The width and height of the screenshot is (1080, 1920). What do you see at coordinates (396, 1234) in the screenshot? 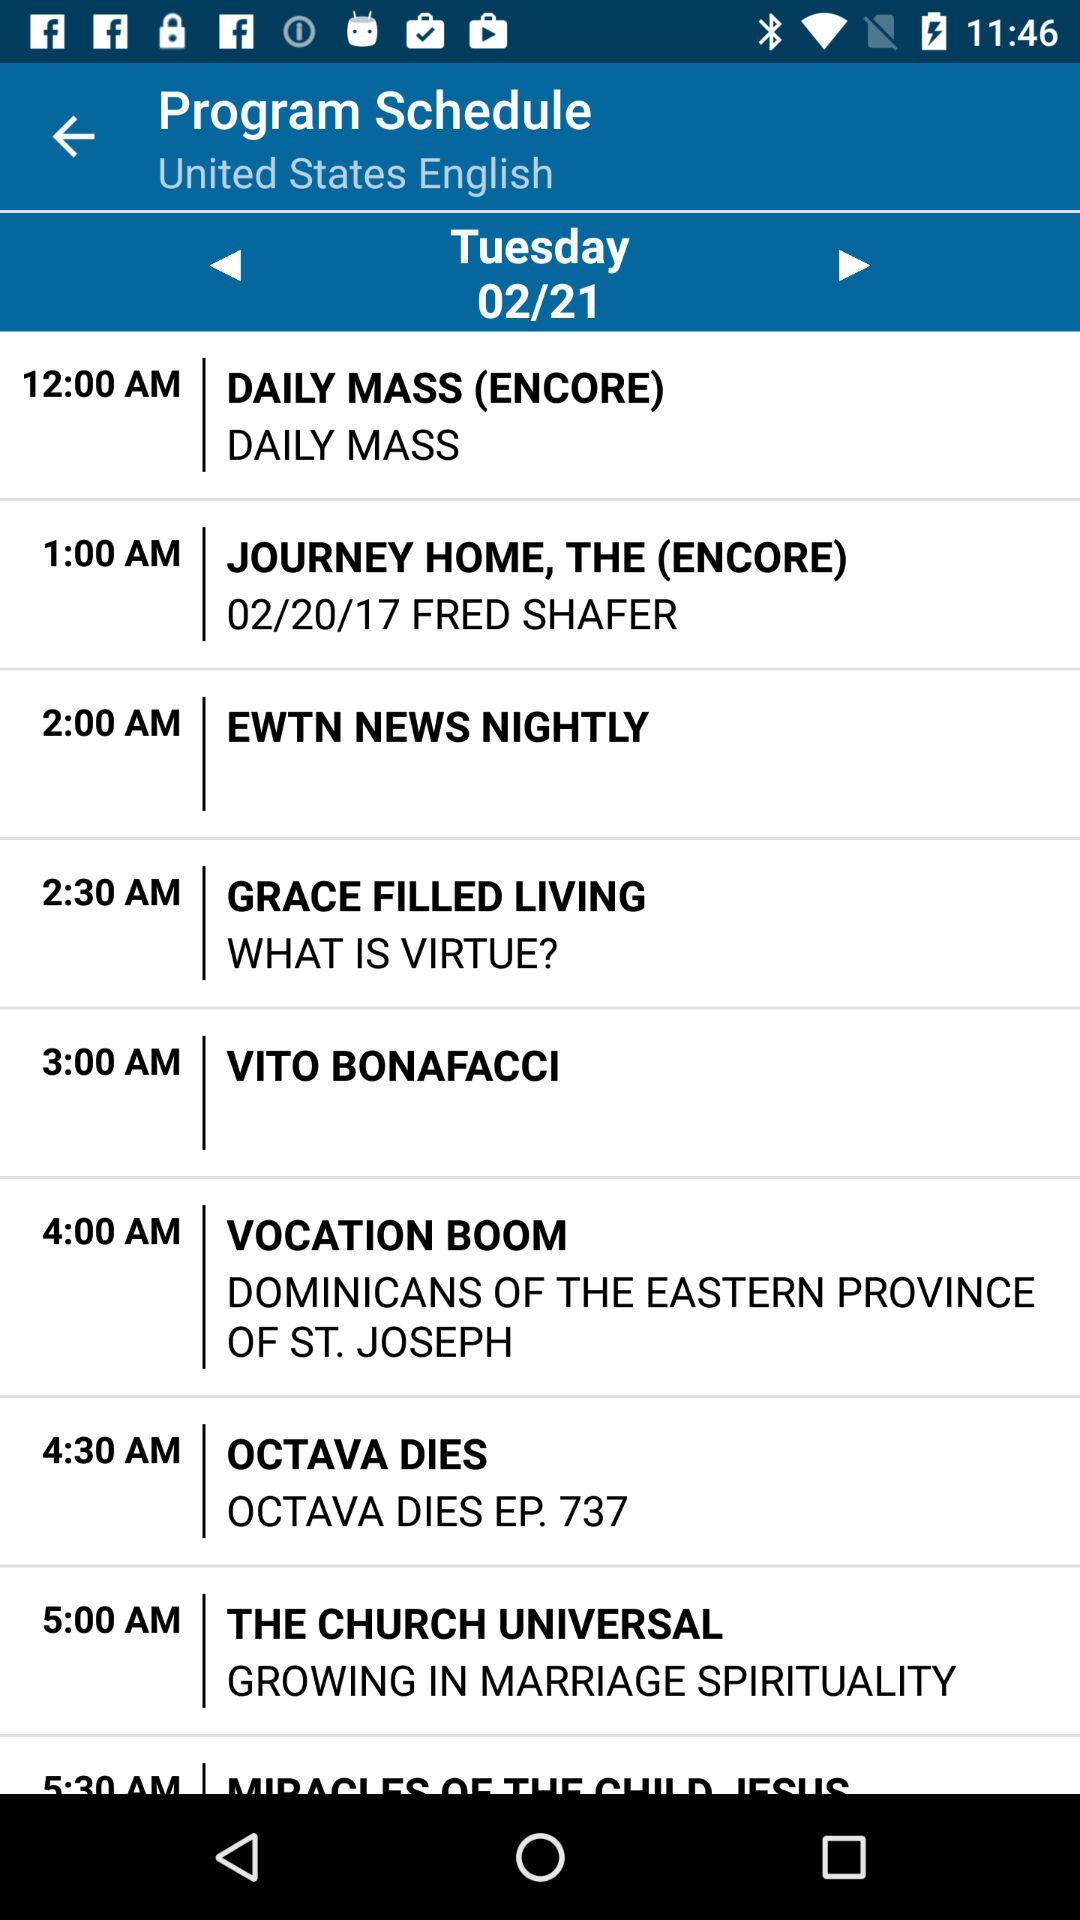
I see `scroll to vocation boom` at bounding box center [396, 1234].